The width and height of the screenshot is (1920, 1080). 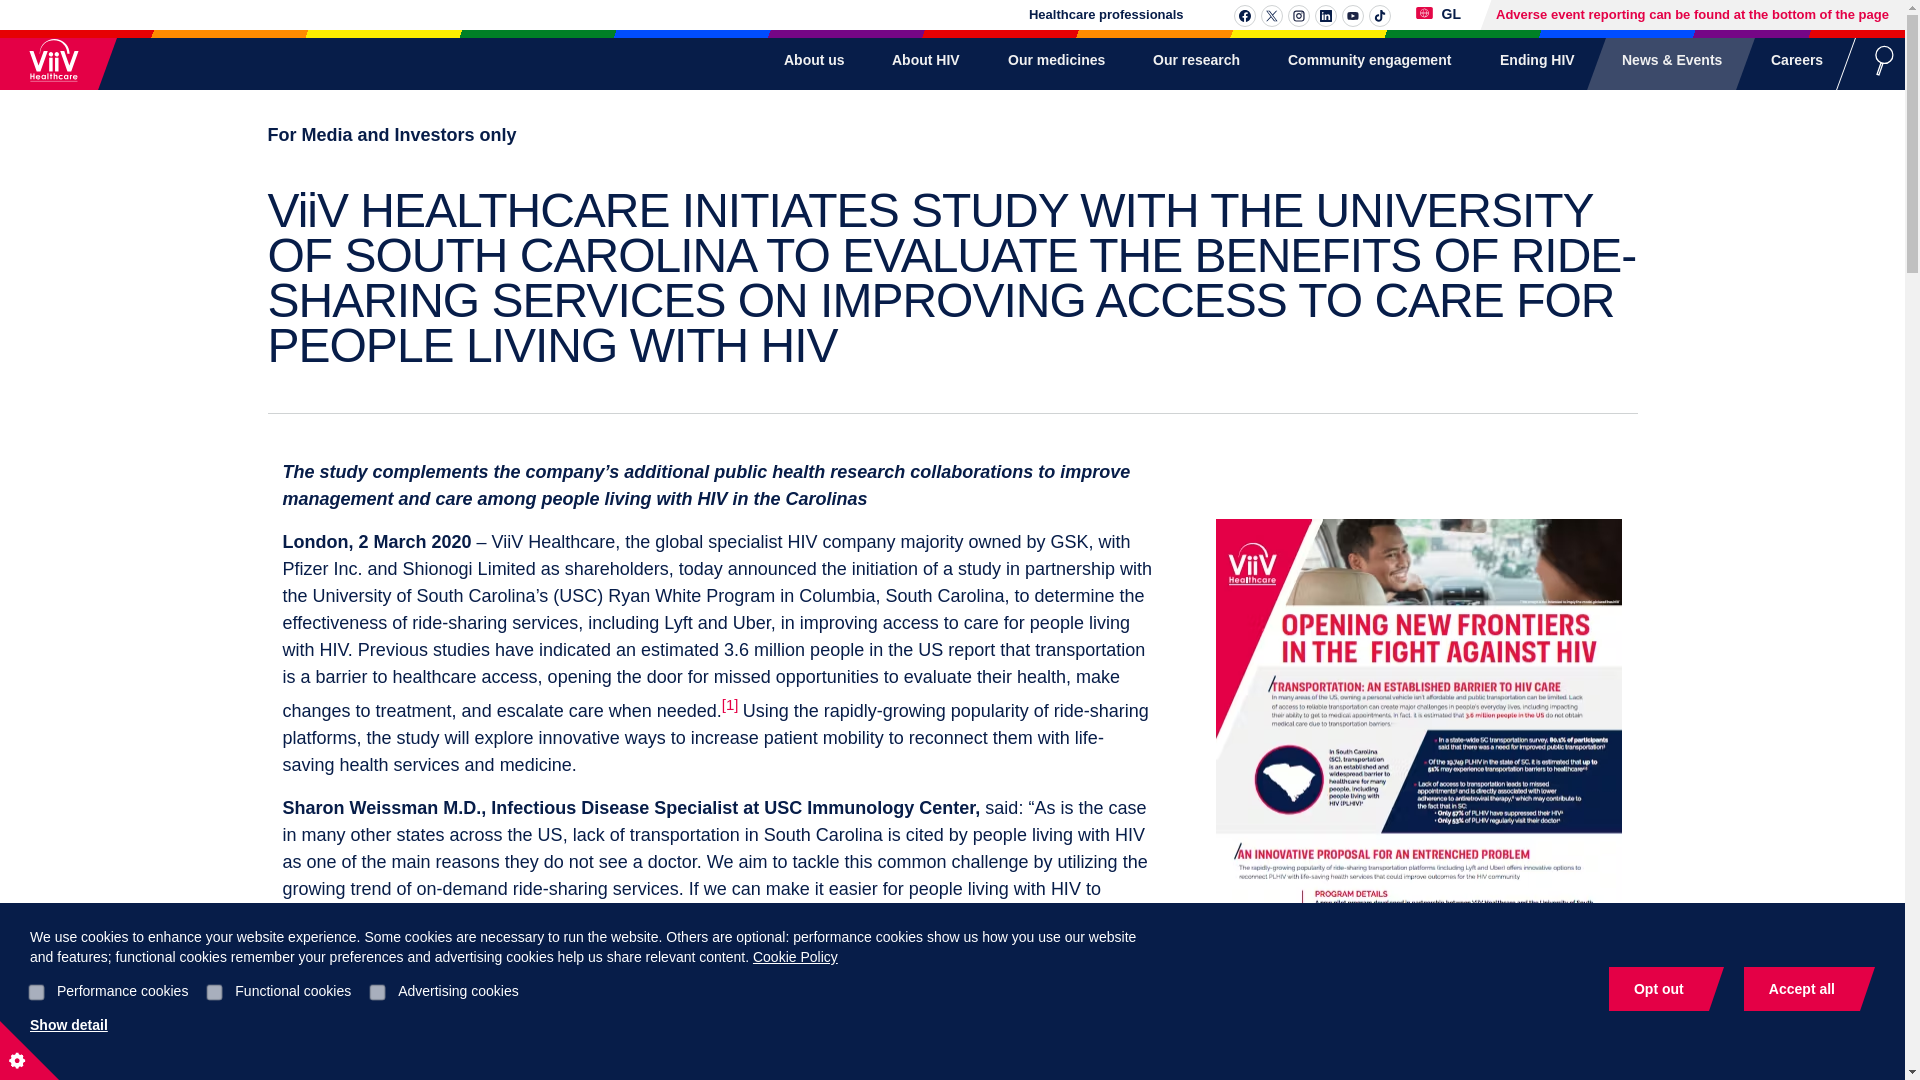 I want to click on Instagram, so click(x=1298, y=16).